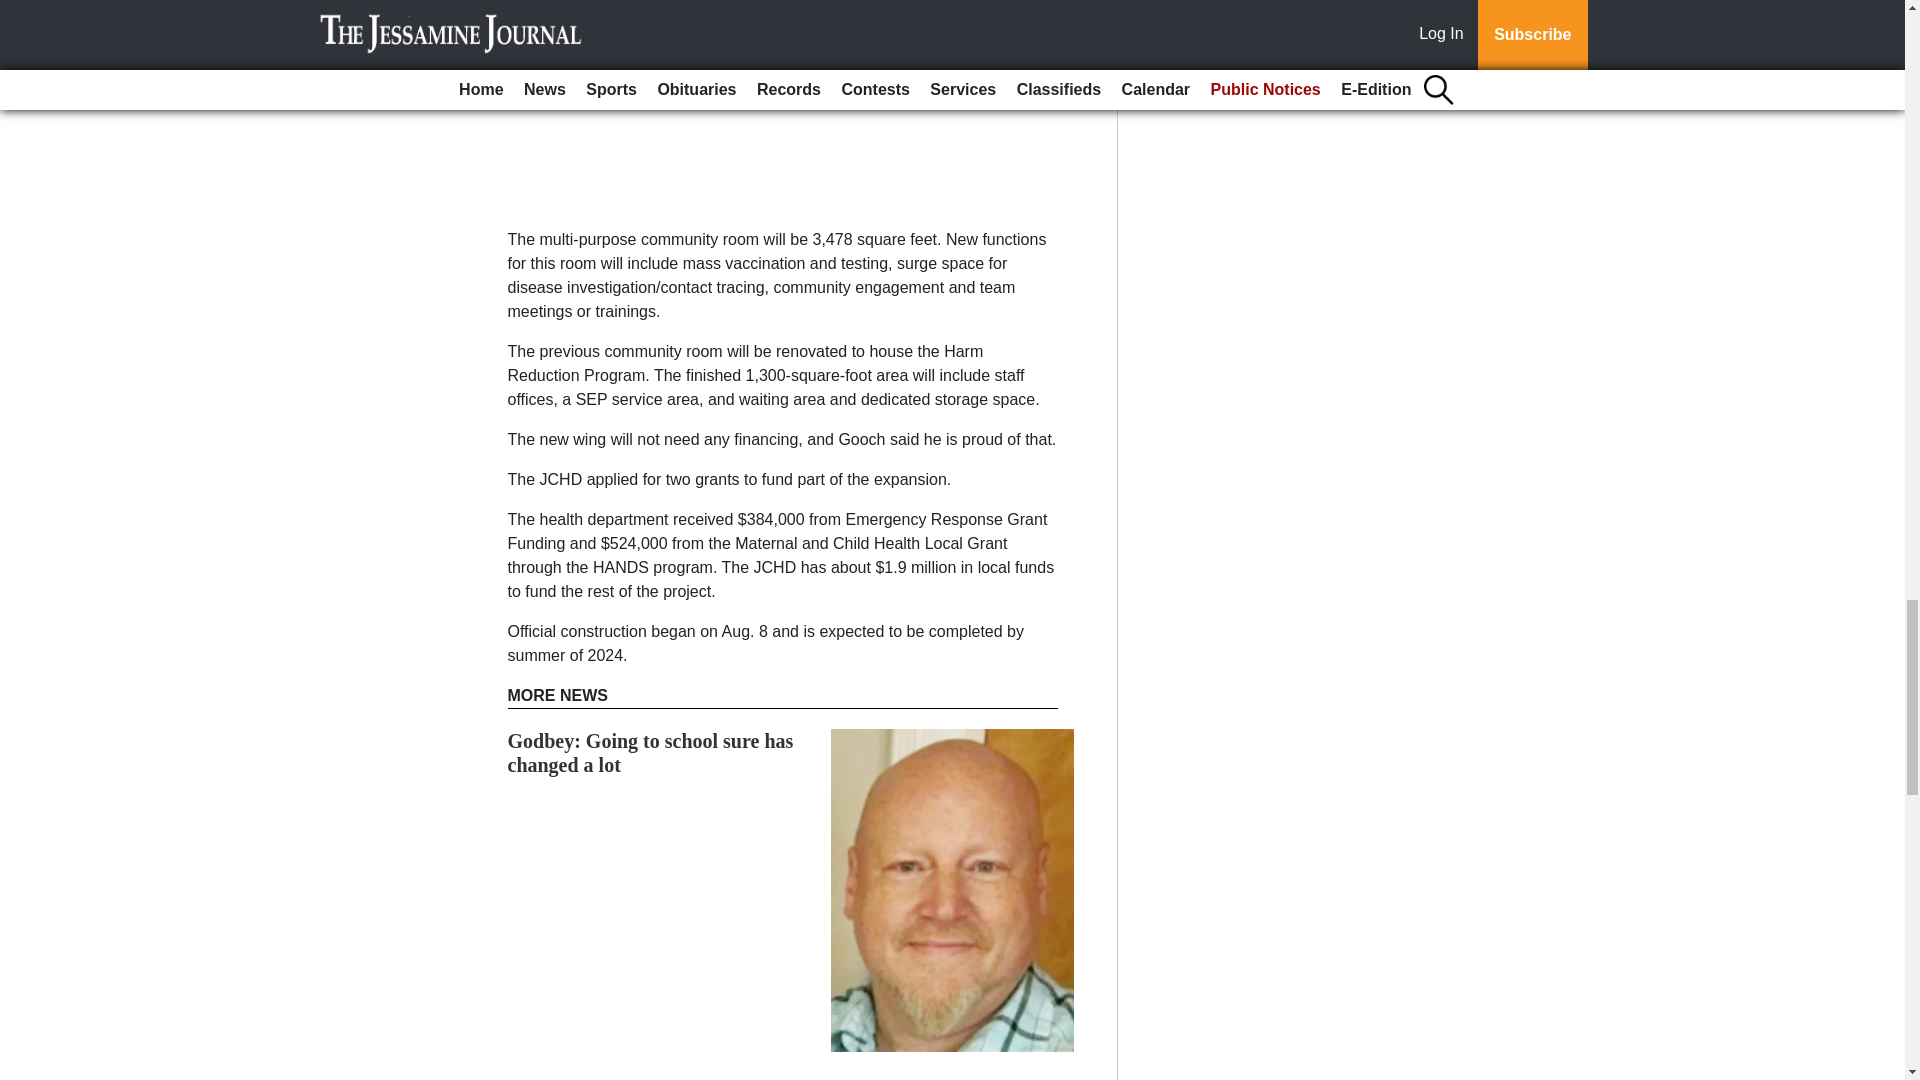 Image resolution: width=1920 pixels, height=1080 pixels. Describe the element at coordinates (651, 753) in the screenshot. I see `Godbey: Going to school sure has changed a lot` at that location.